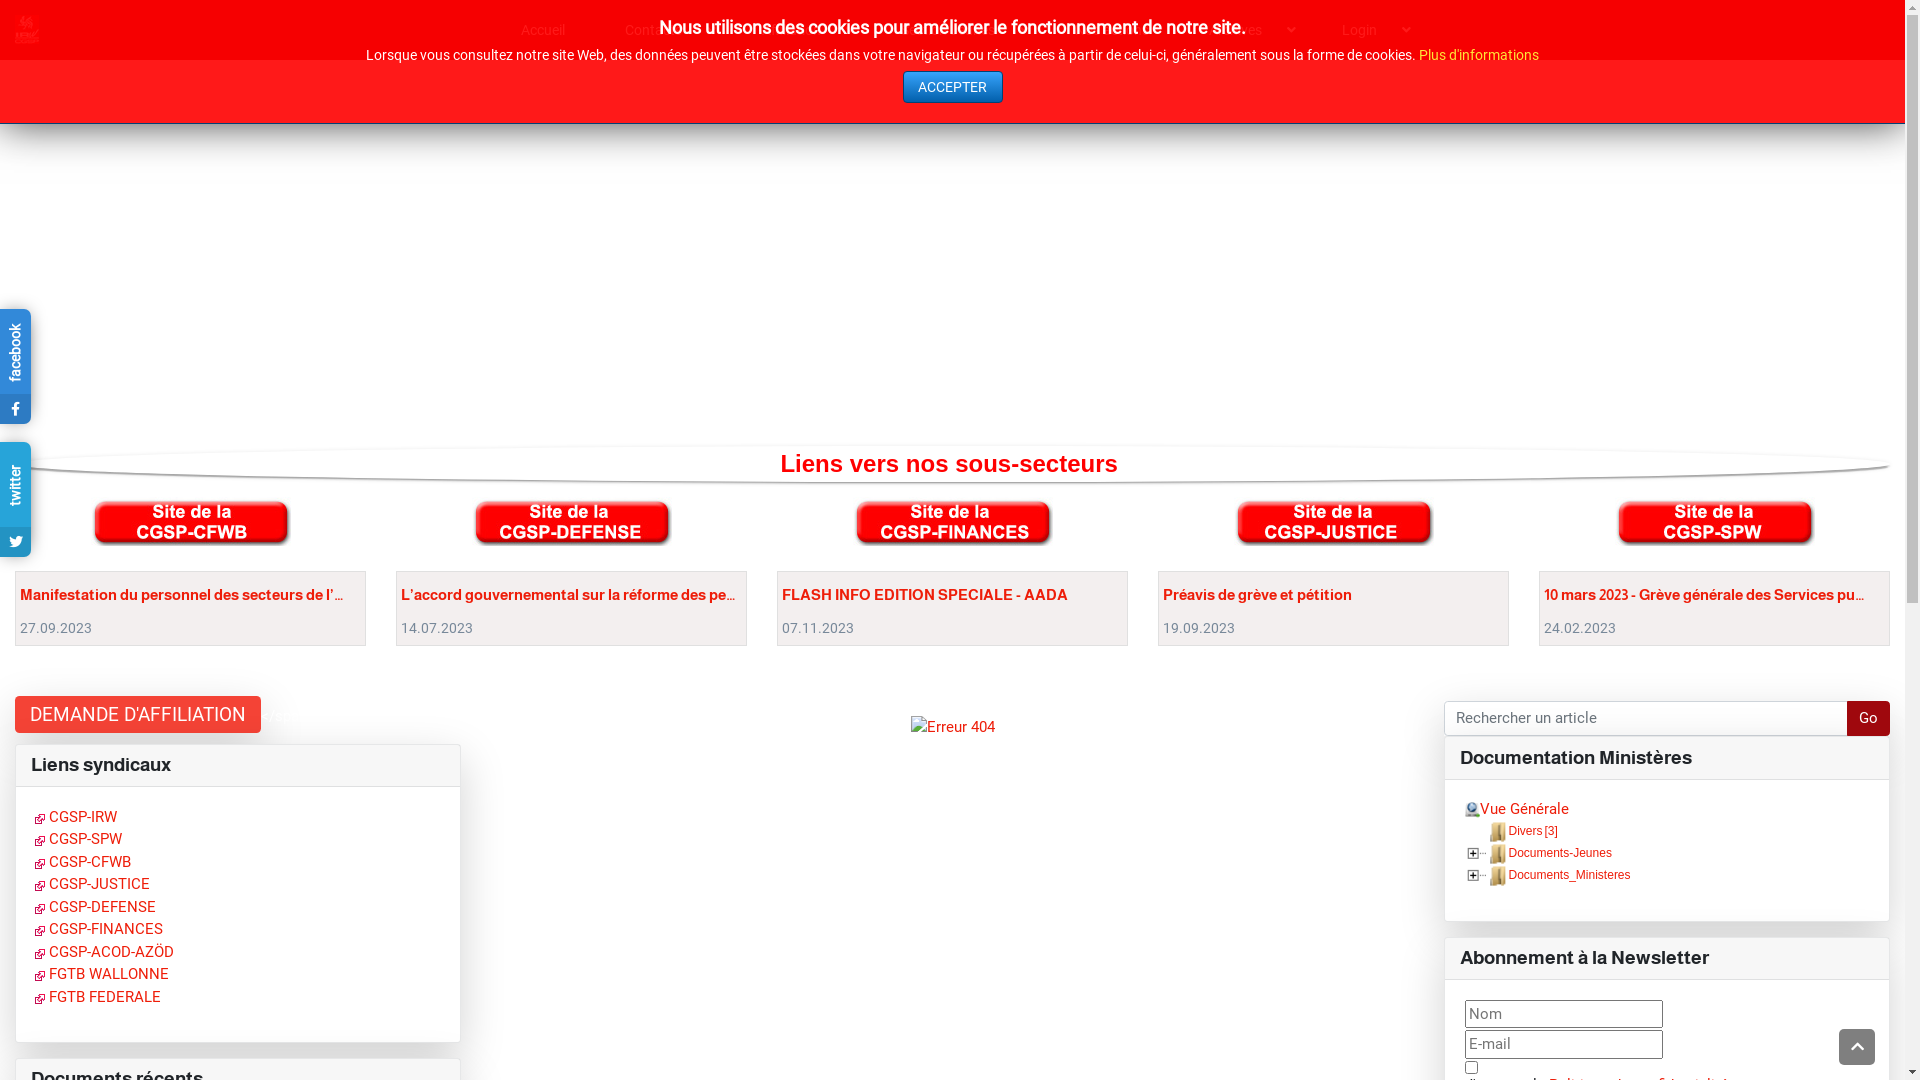  I want to click on  FGTB WALLONNE, so click(102, 974).